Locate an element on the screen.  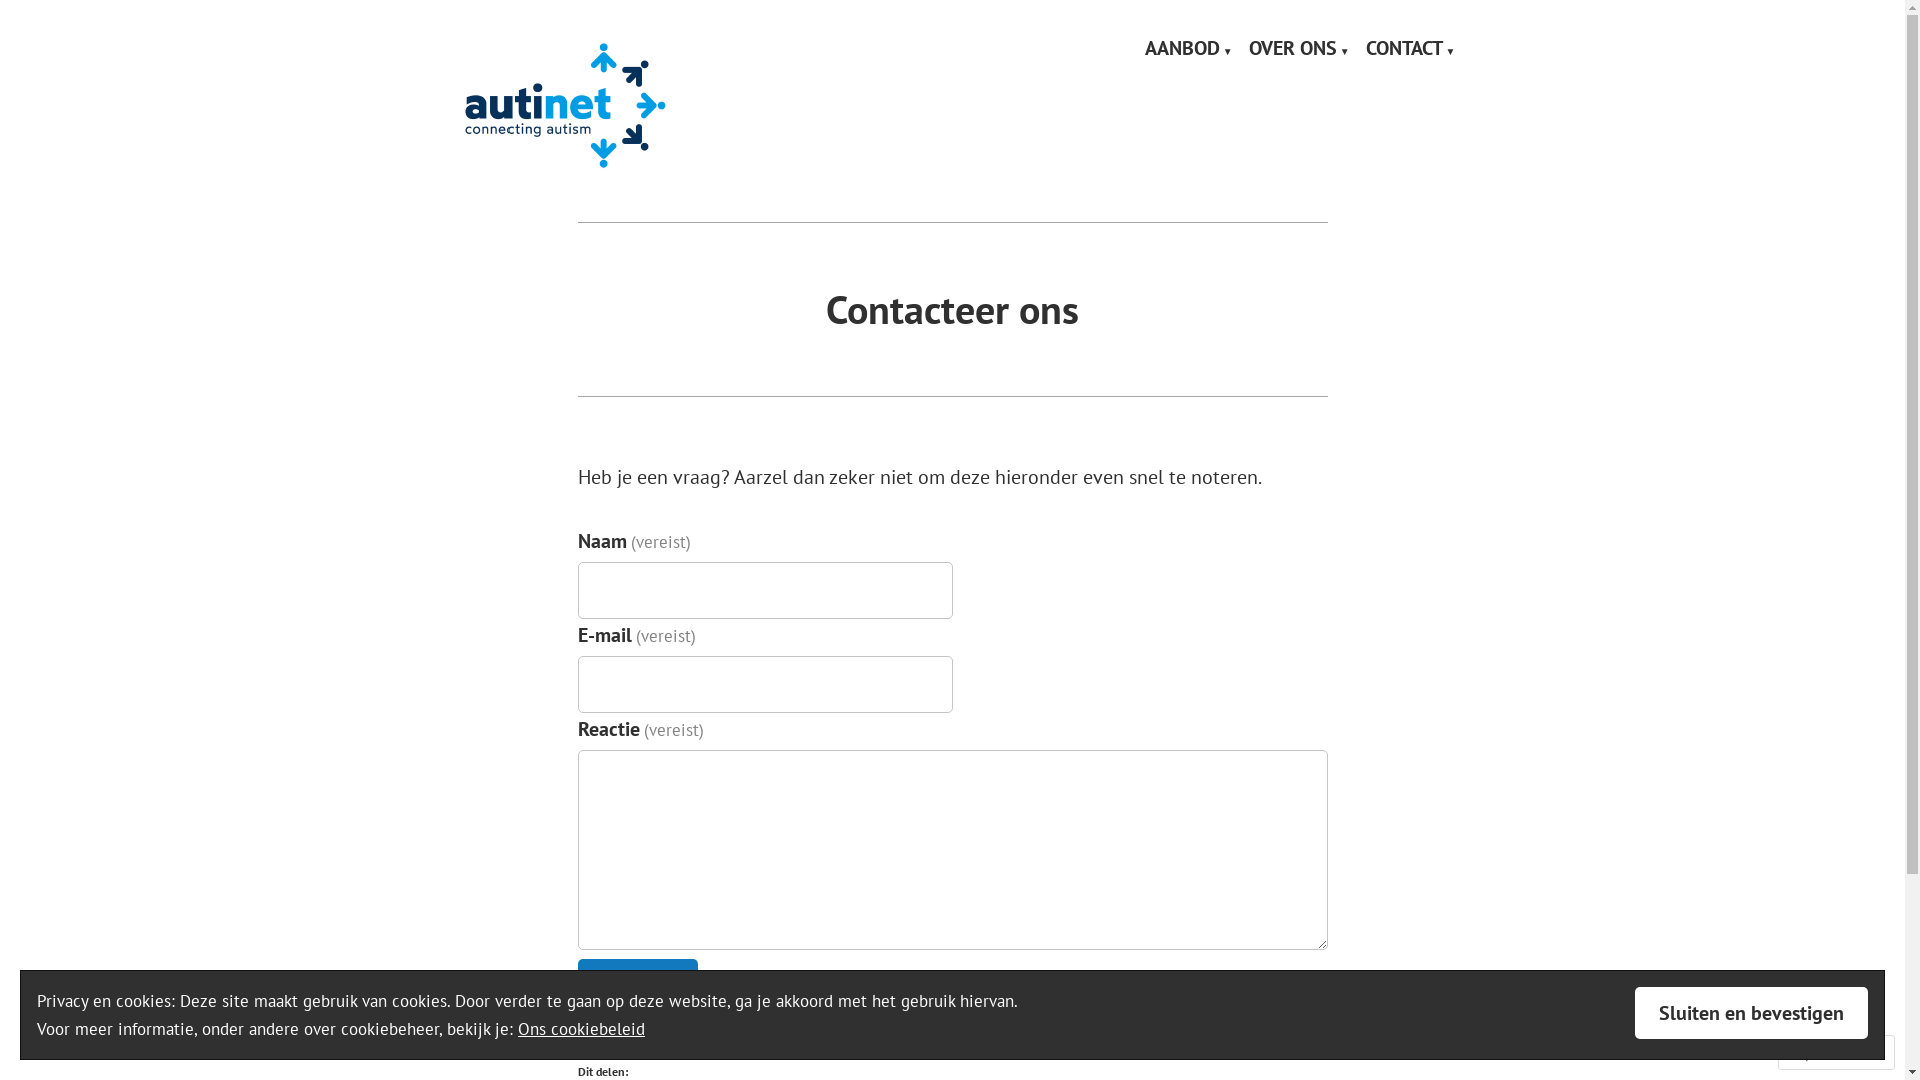
Verstuur is located at coordinates (638, 984).